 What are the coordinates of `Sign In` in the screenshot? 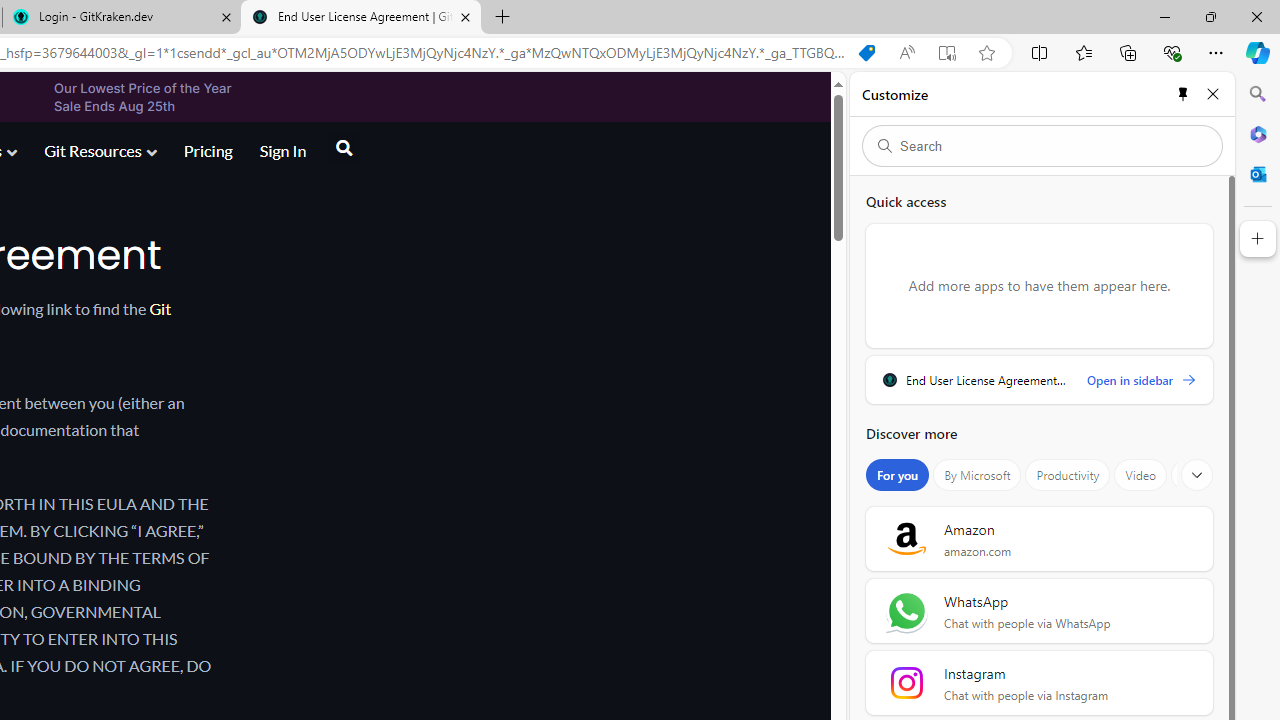 It's located at (282, 150).